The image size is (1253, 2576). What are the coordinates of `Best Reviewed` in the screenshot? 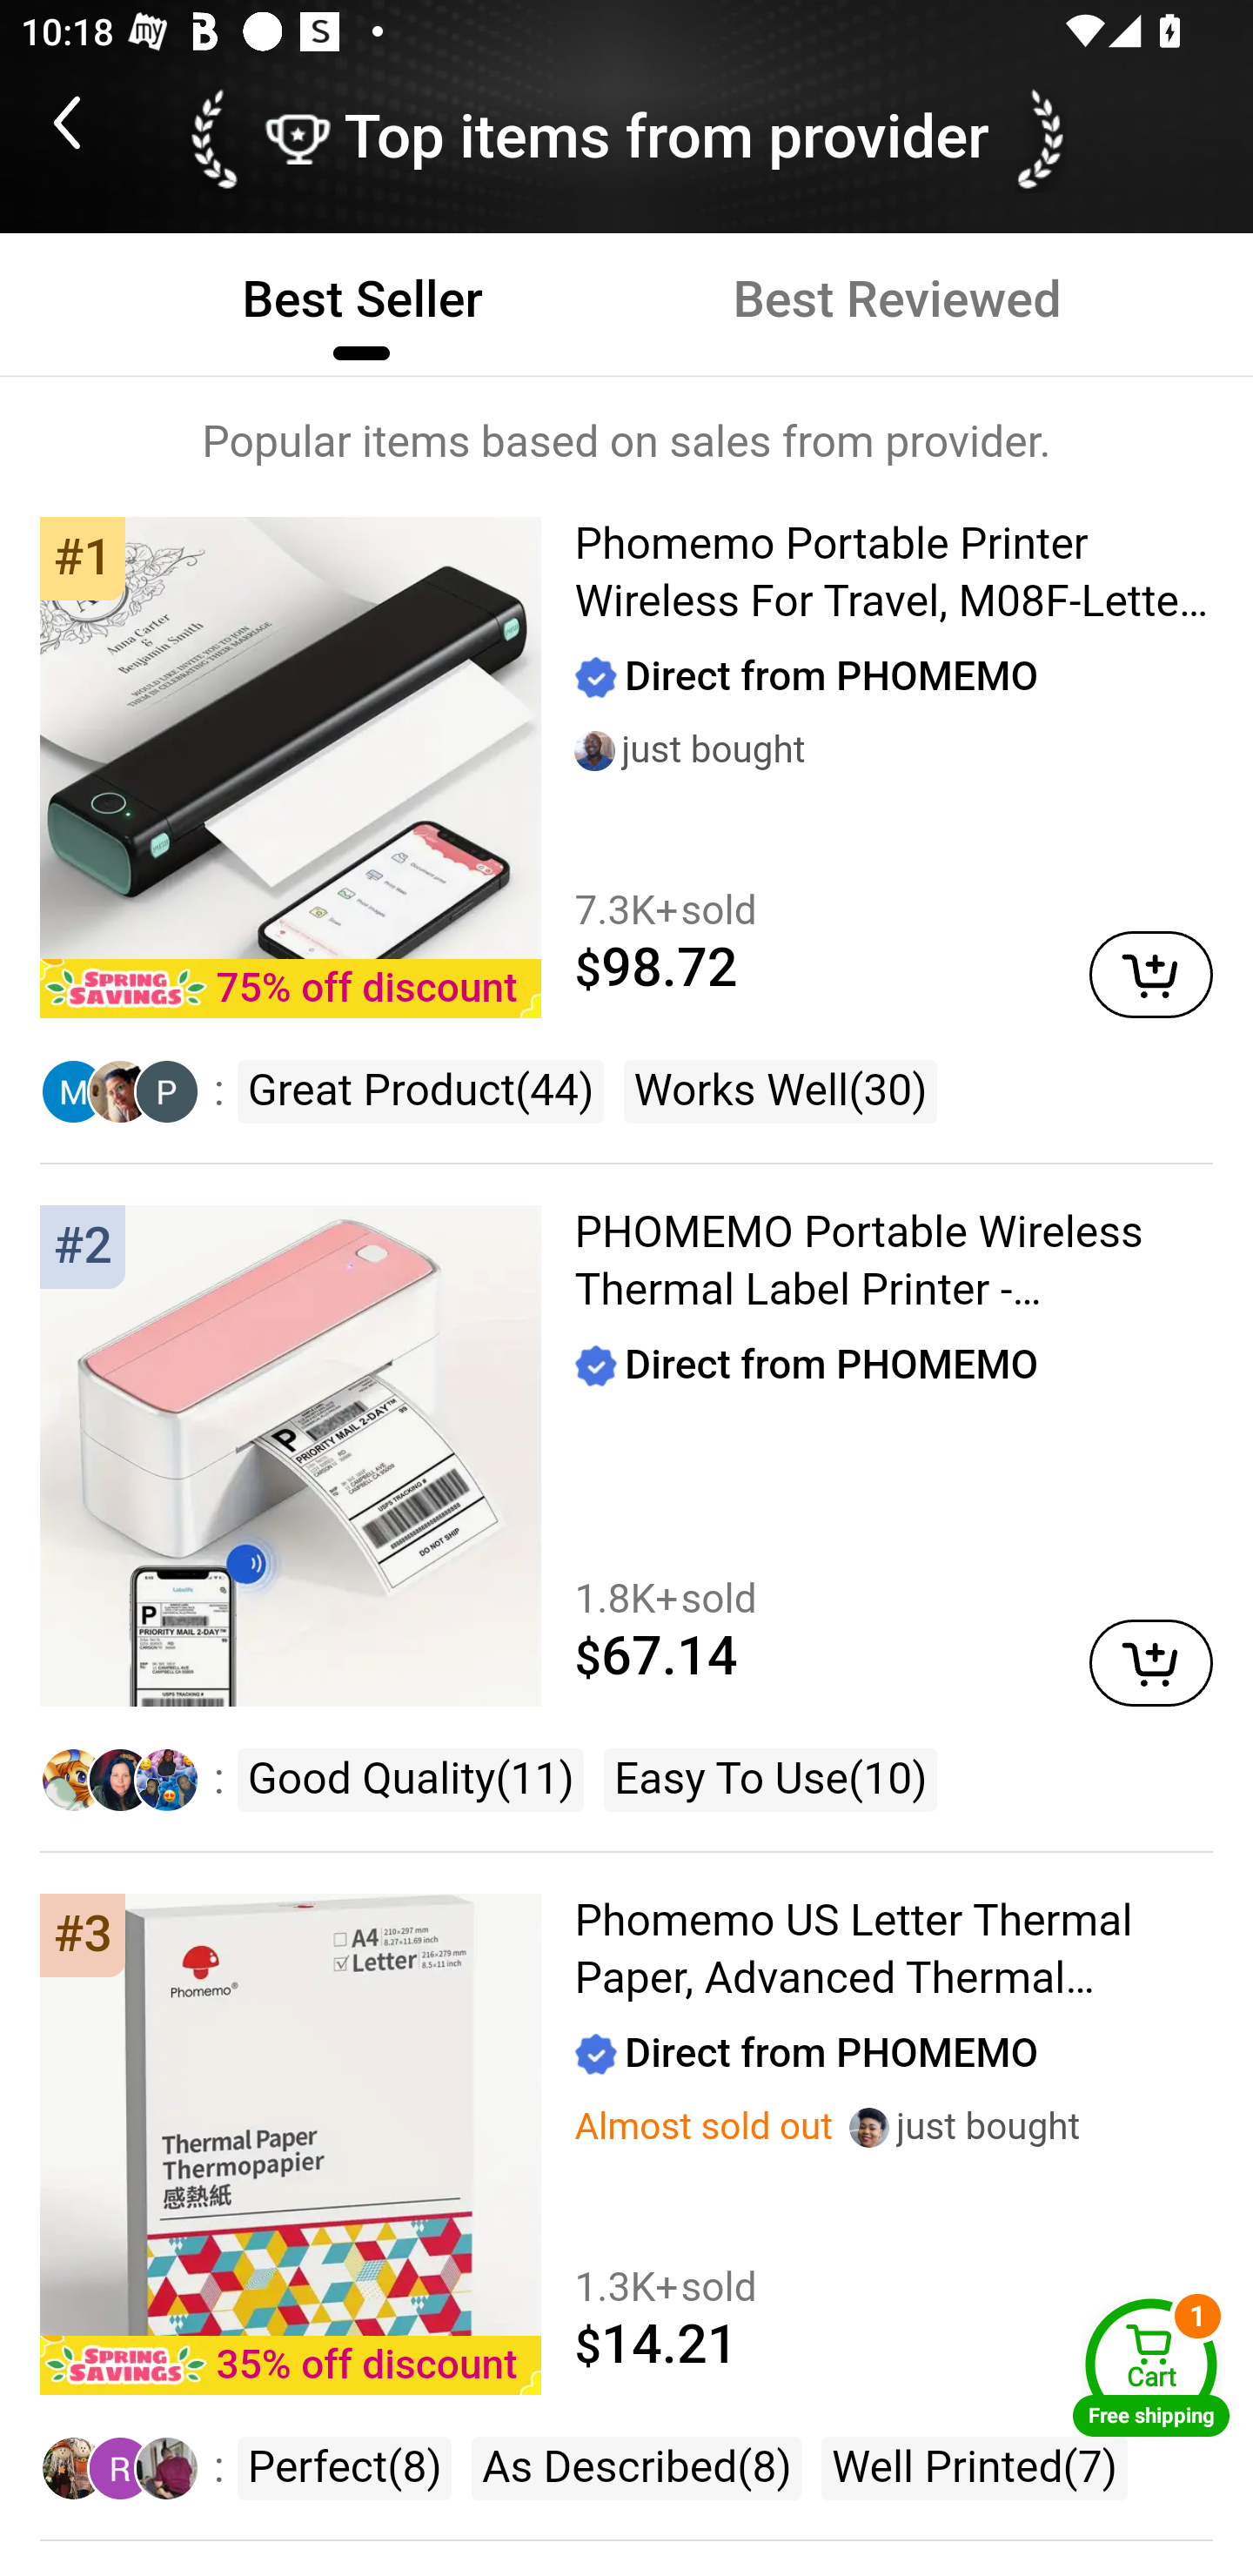 It's located at (897, 301).